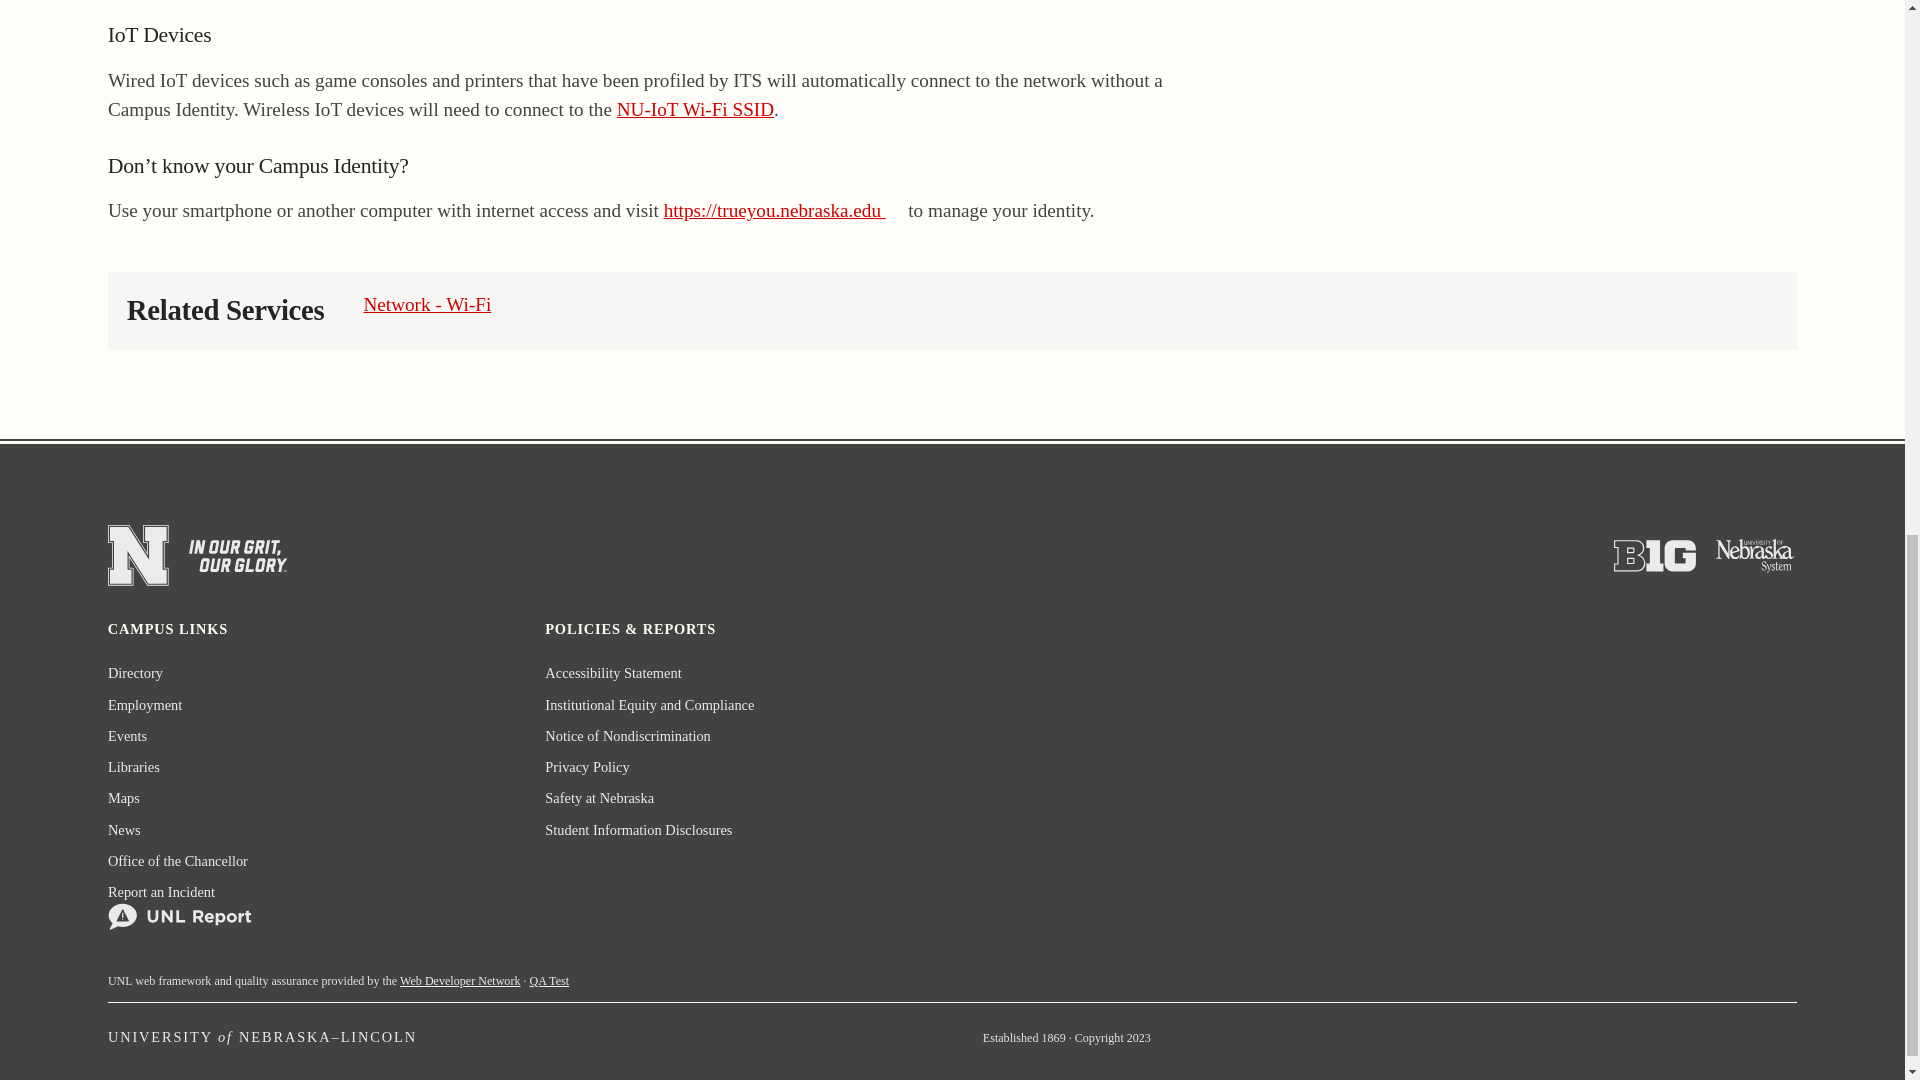 This screenshot has width=1920, height=1080. I want to click on Accessibility Statement, so click(613, 673).